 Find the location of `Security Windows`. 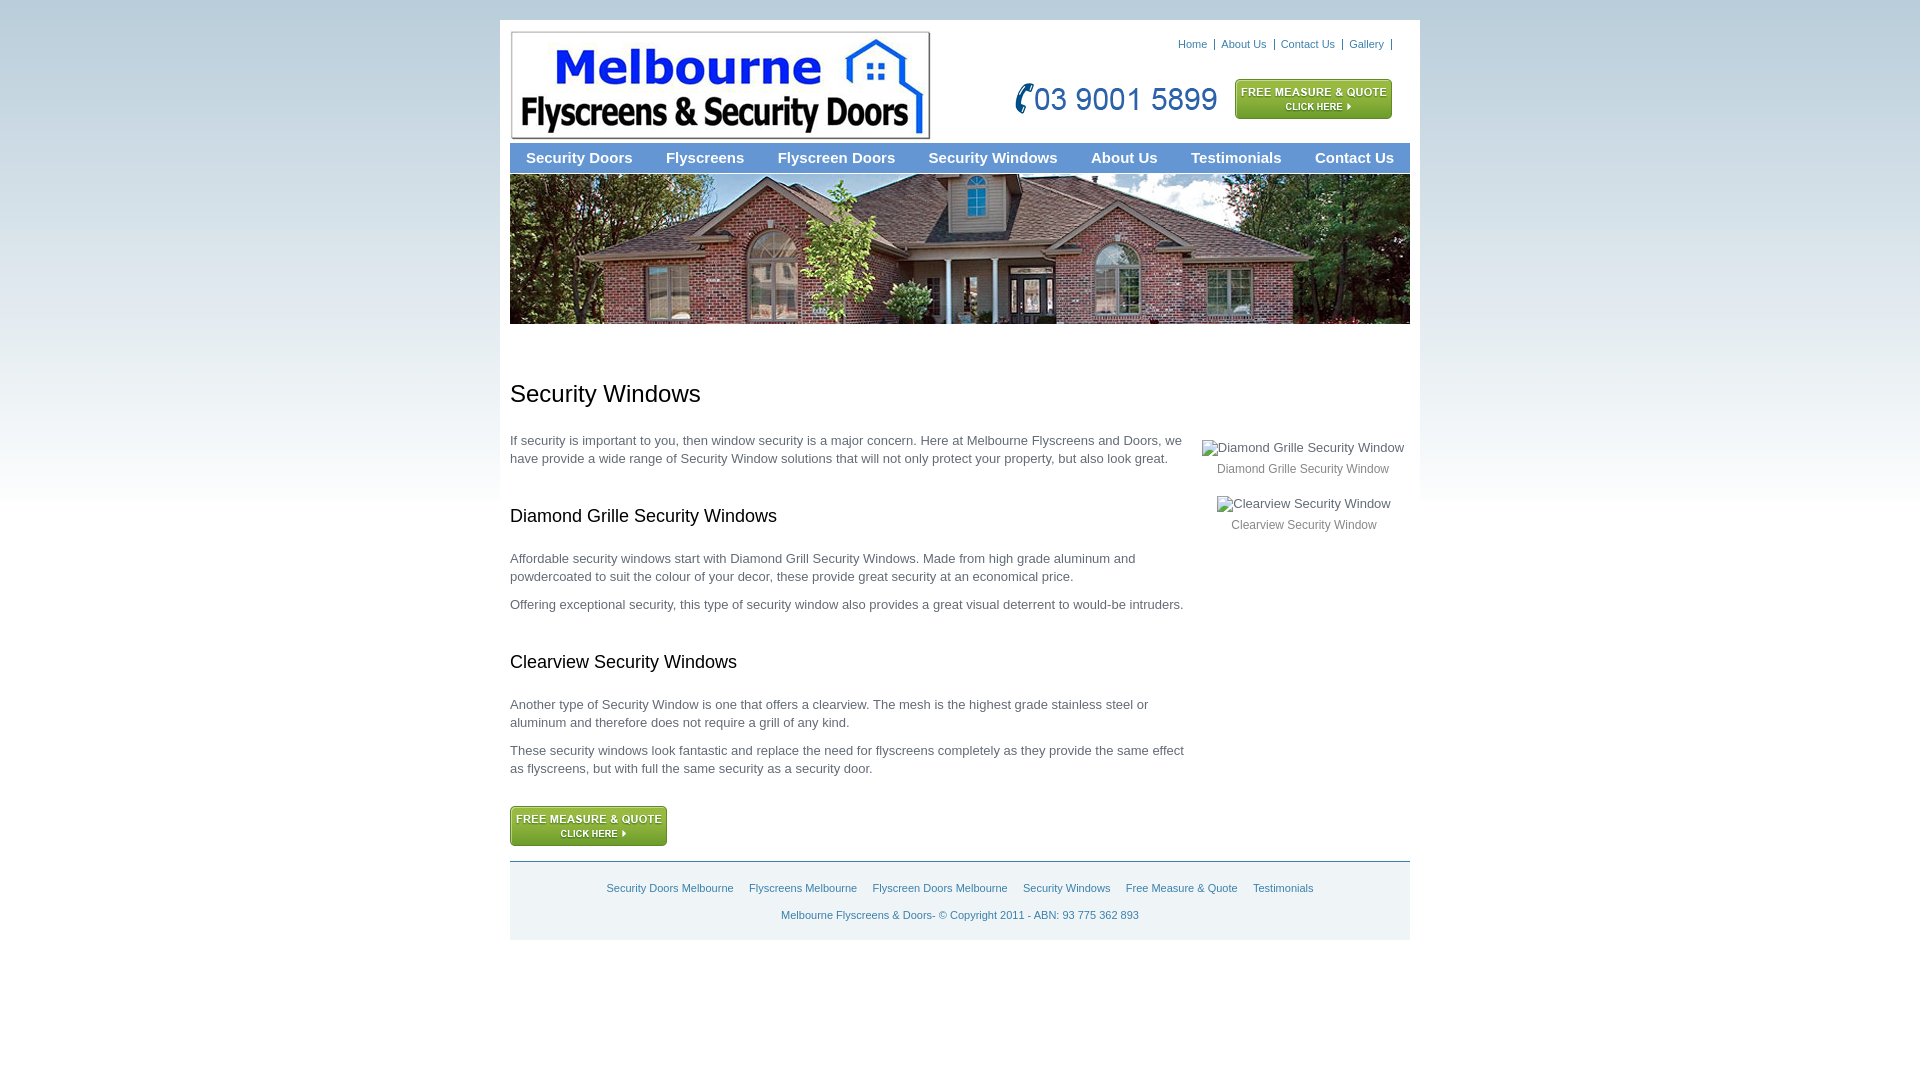

Security Windows is located at coordinates (994, 158).